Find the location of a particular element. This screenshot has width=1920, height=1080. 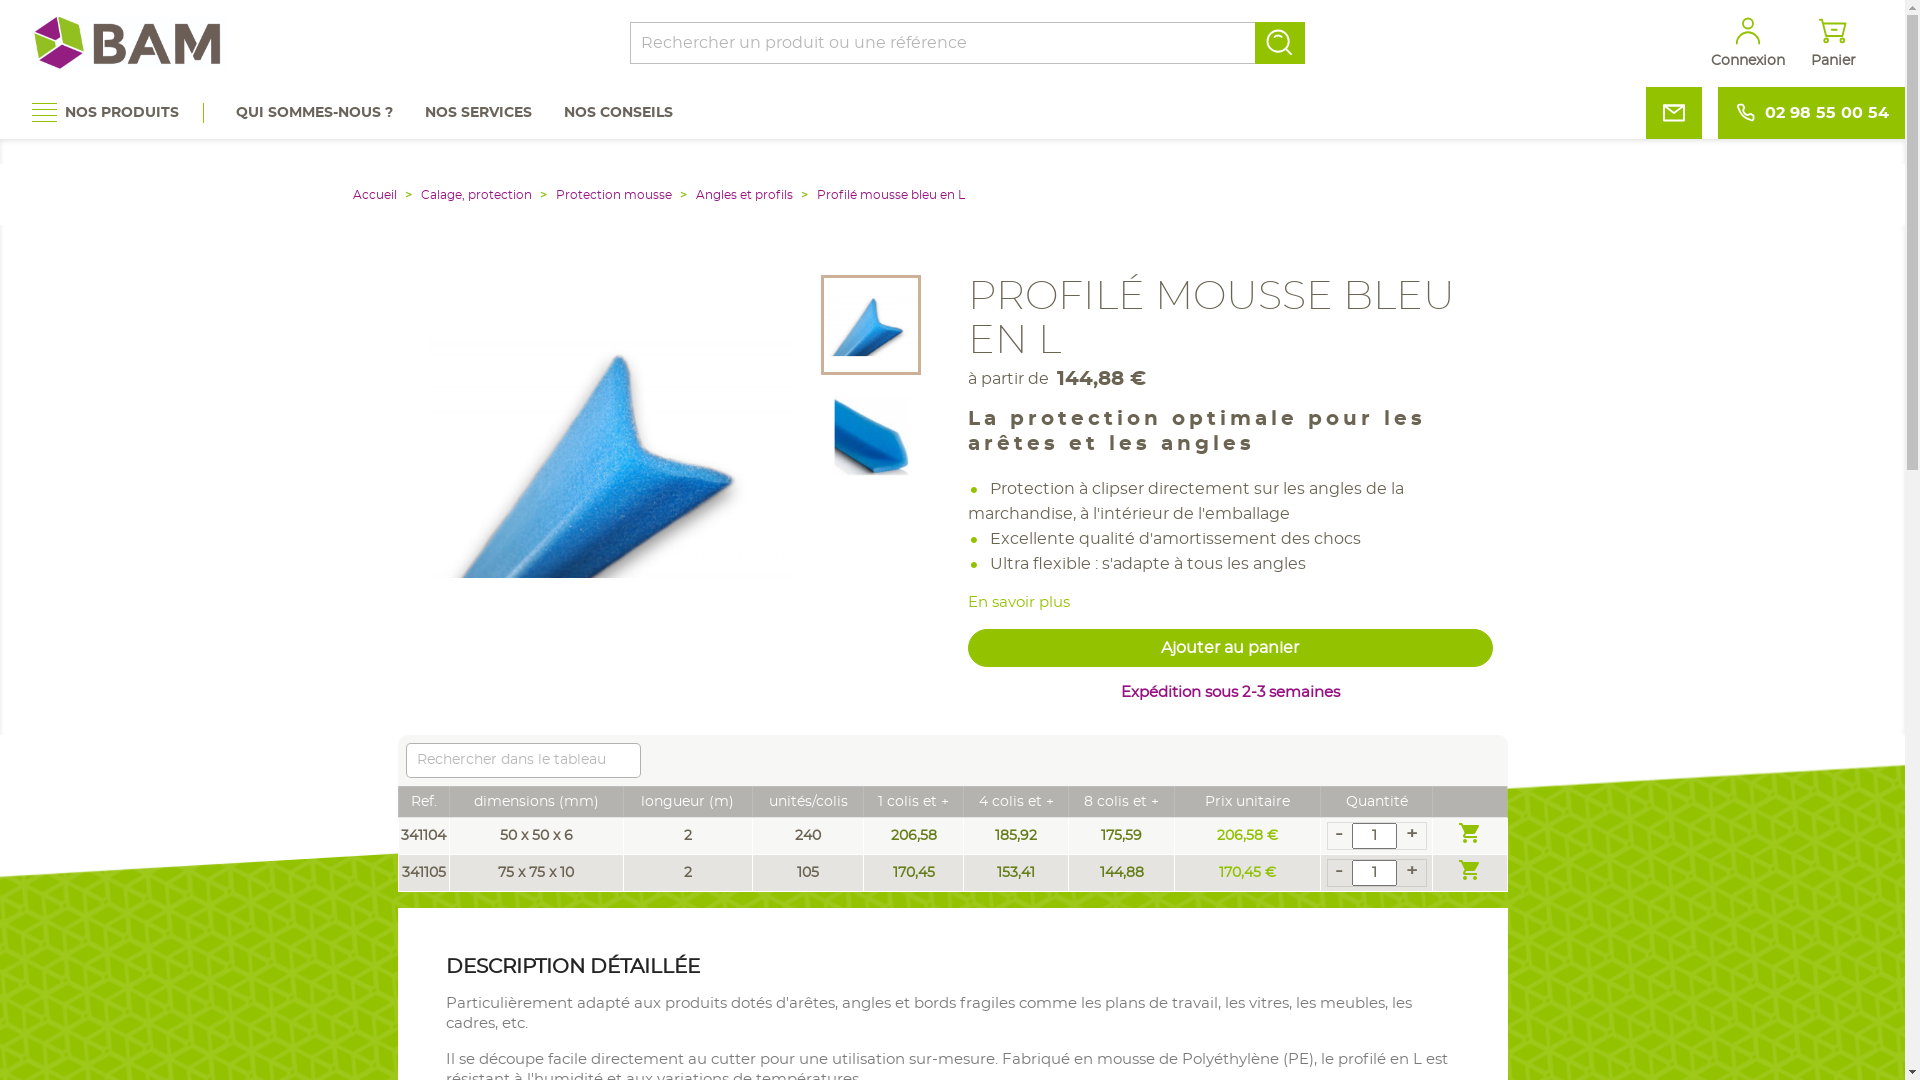

- is located at coordinates (1339, 834).